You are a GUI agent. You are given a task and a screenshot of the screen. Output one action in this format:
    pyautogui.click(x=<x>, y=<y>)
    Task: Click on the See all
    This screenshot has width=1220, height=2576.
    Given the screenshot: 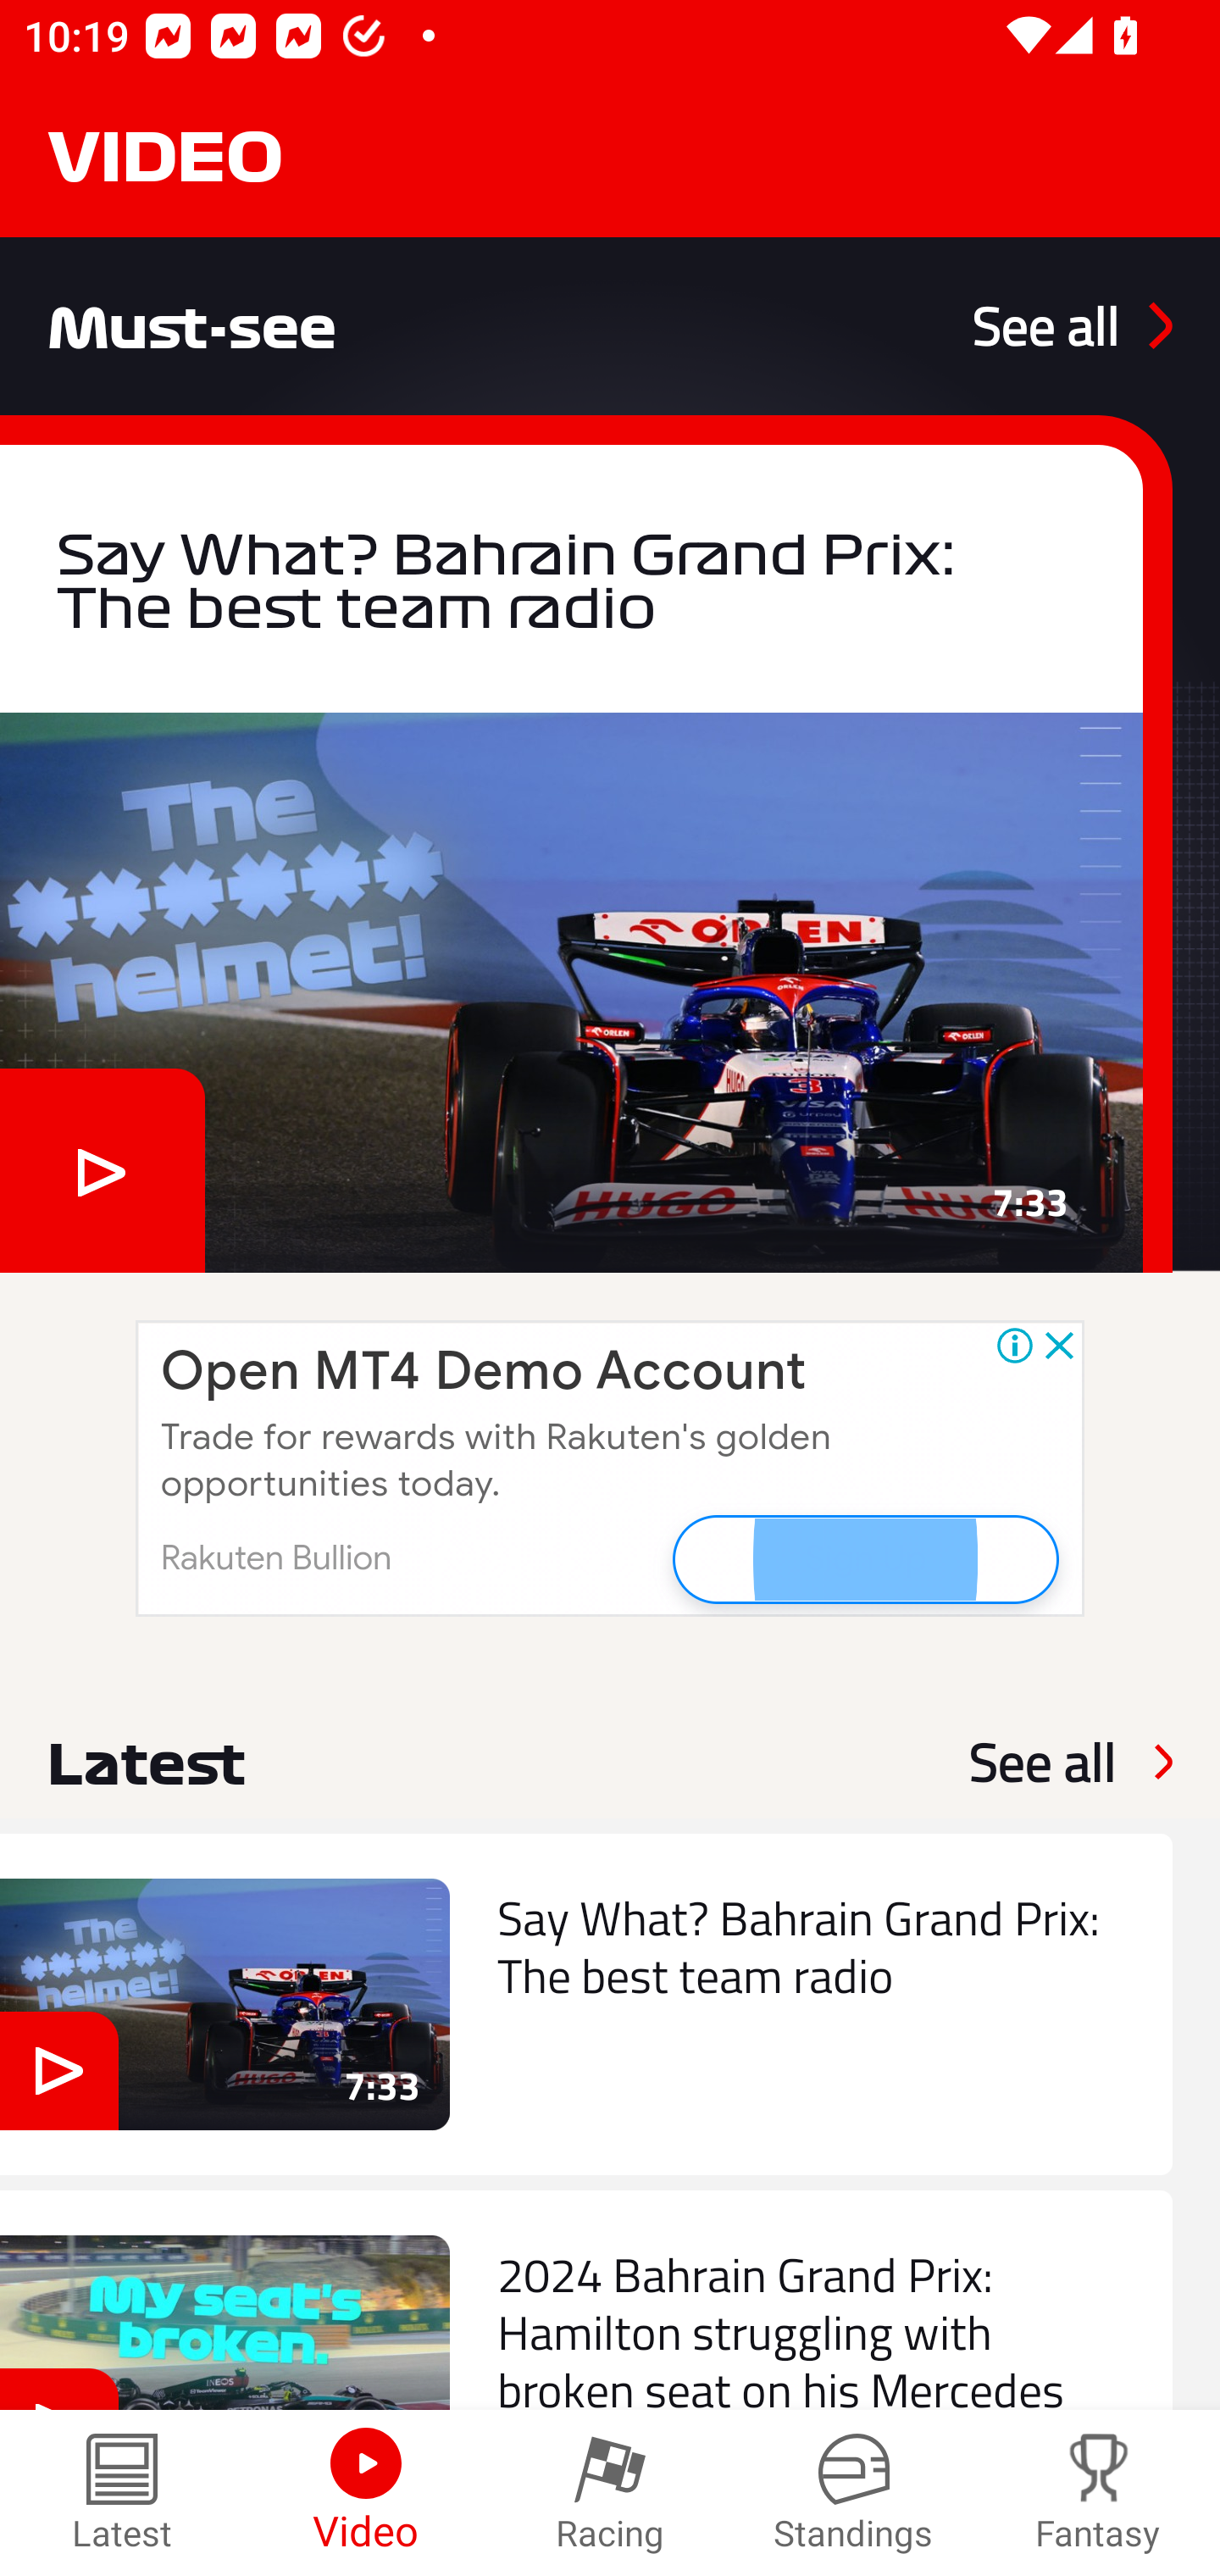 What is the action you would take?
    pyautogui.click(x=1042, y=1762)
    